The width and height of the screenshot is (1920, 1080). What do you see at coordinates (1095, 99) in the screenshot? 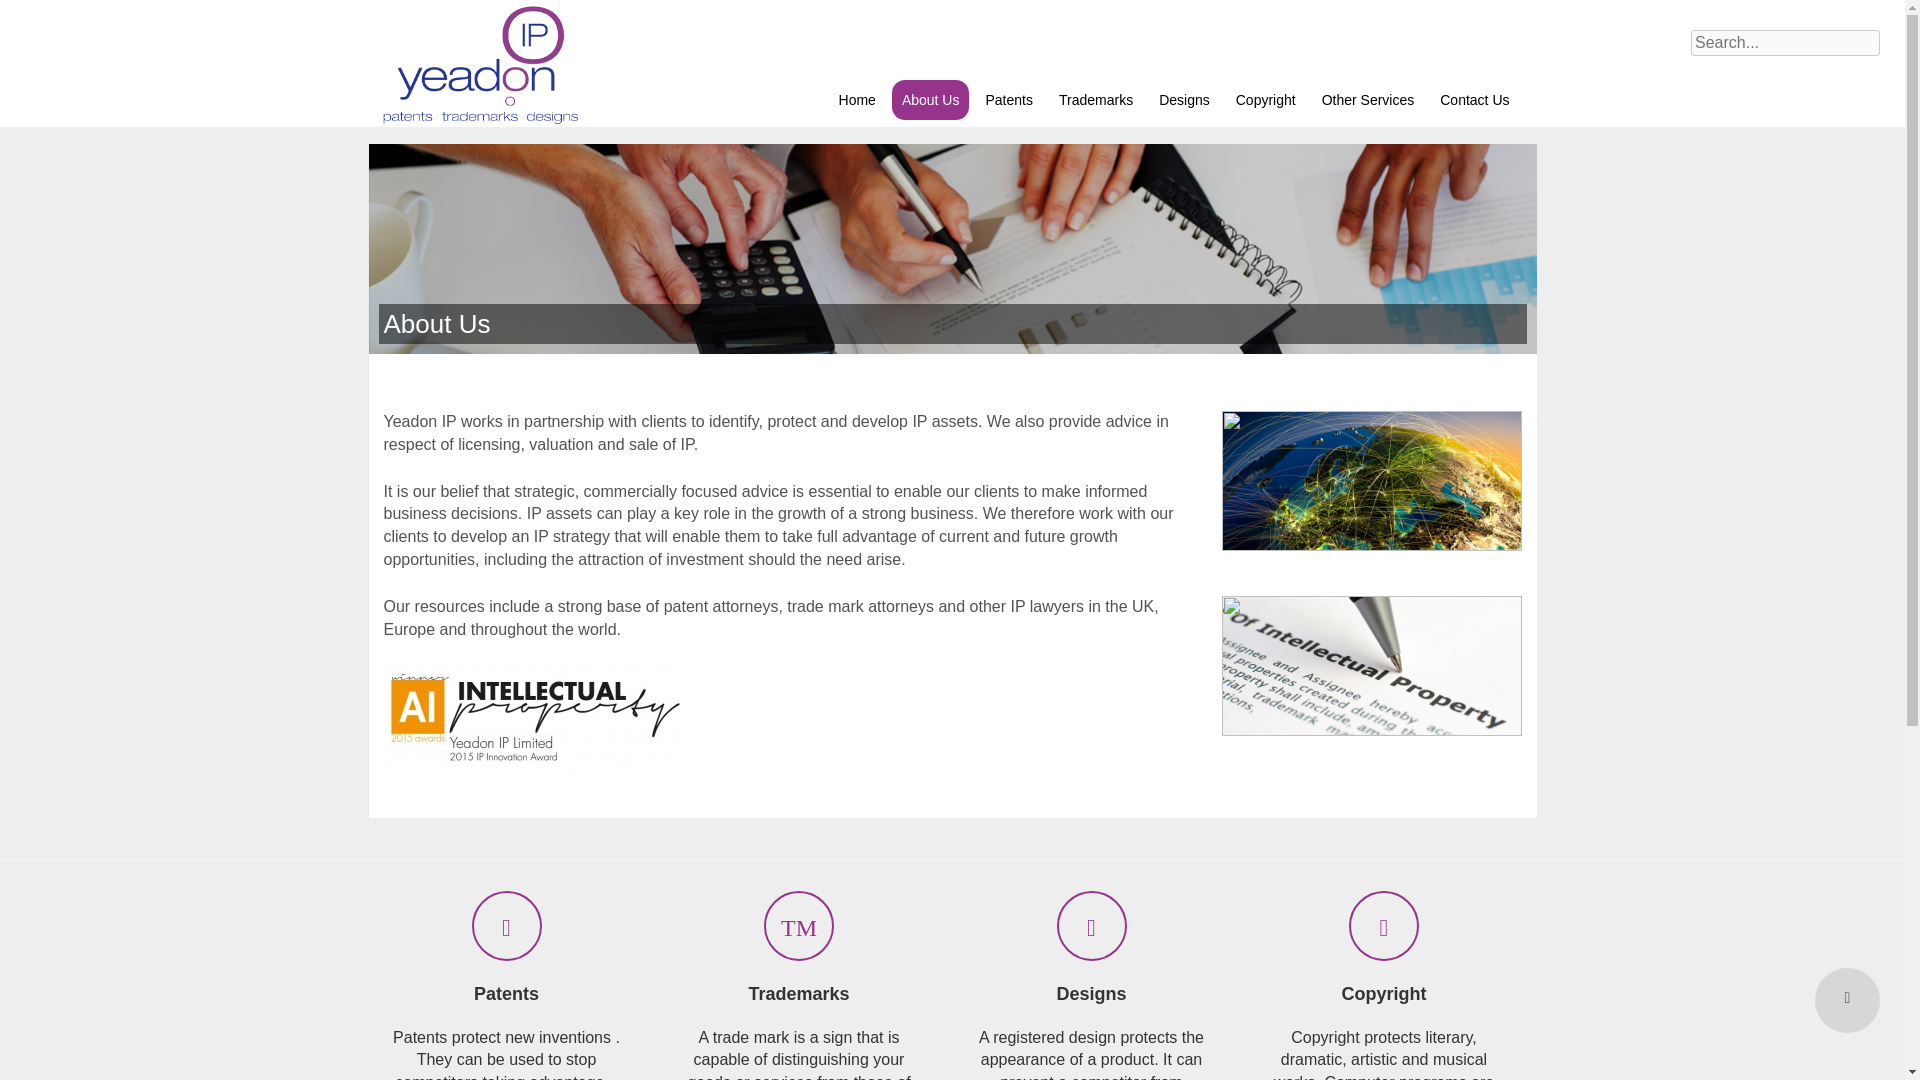
I see `Trademarks` at bounding box center [1095, 99].